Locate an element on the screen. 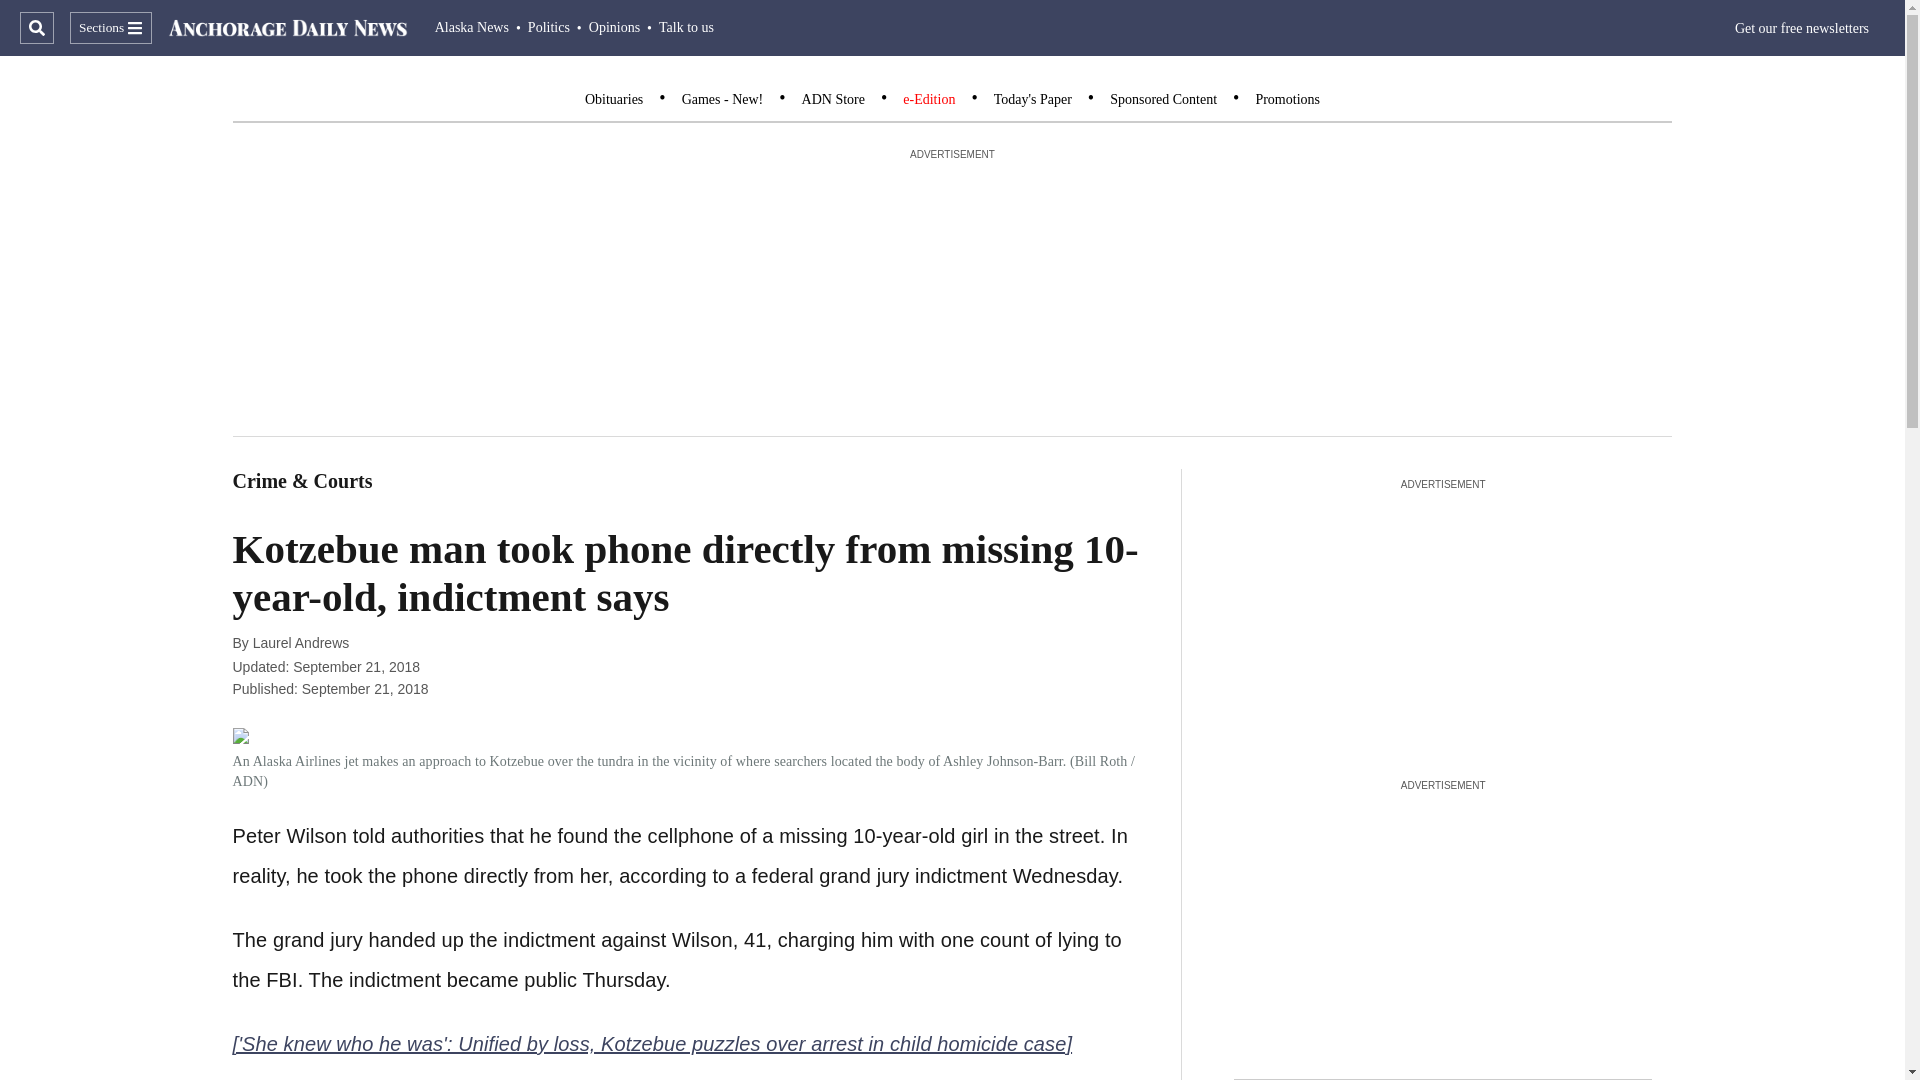 This screenshot has width=1920, height=1080. Alaska News is located at coordinates (472, 27).